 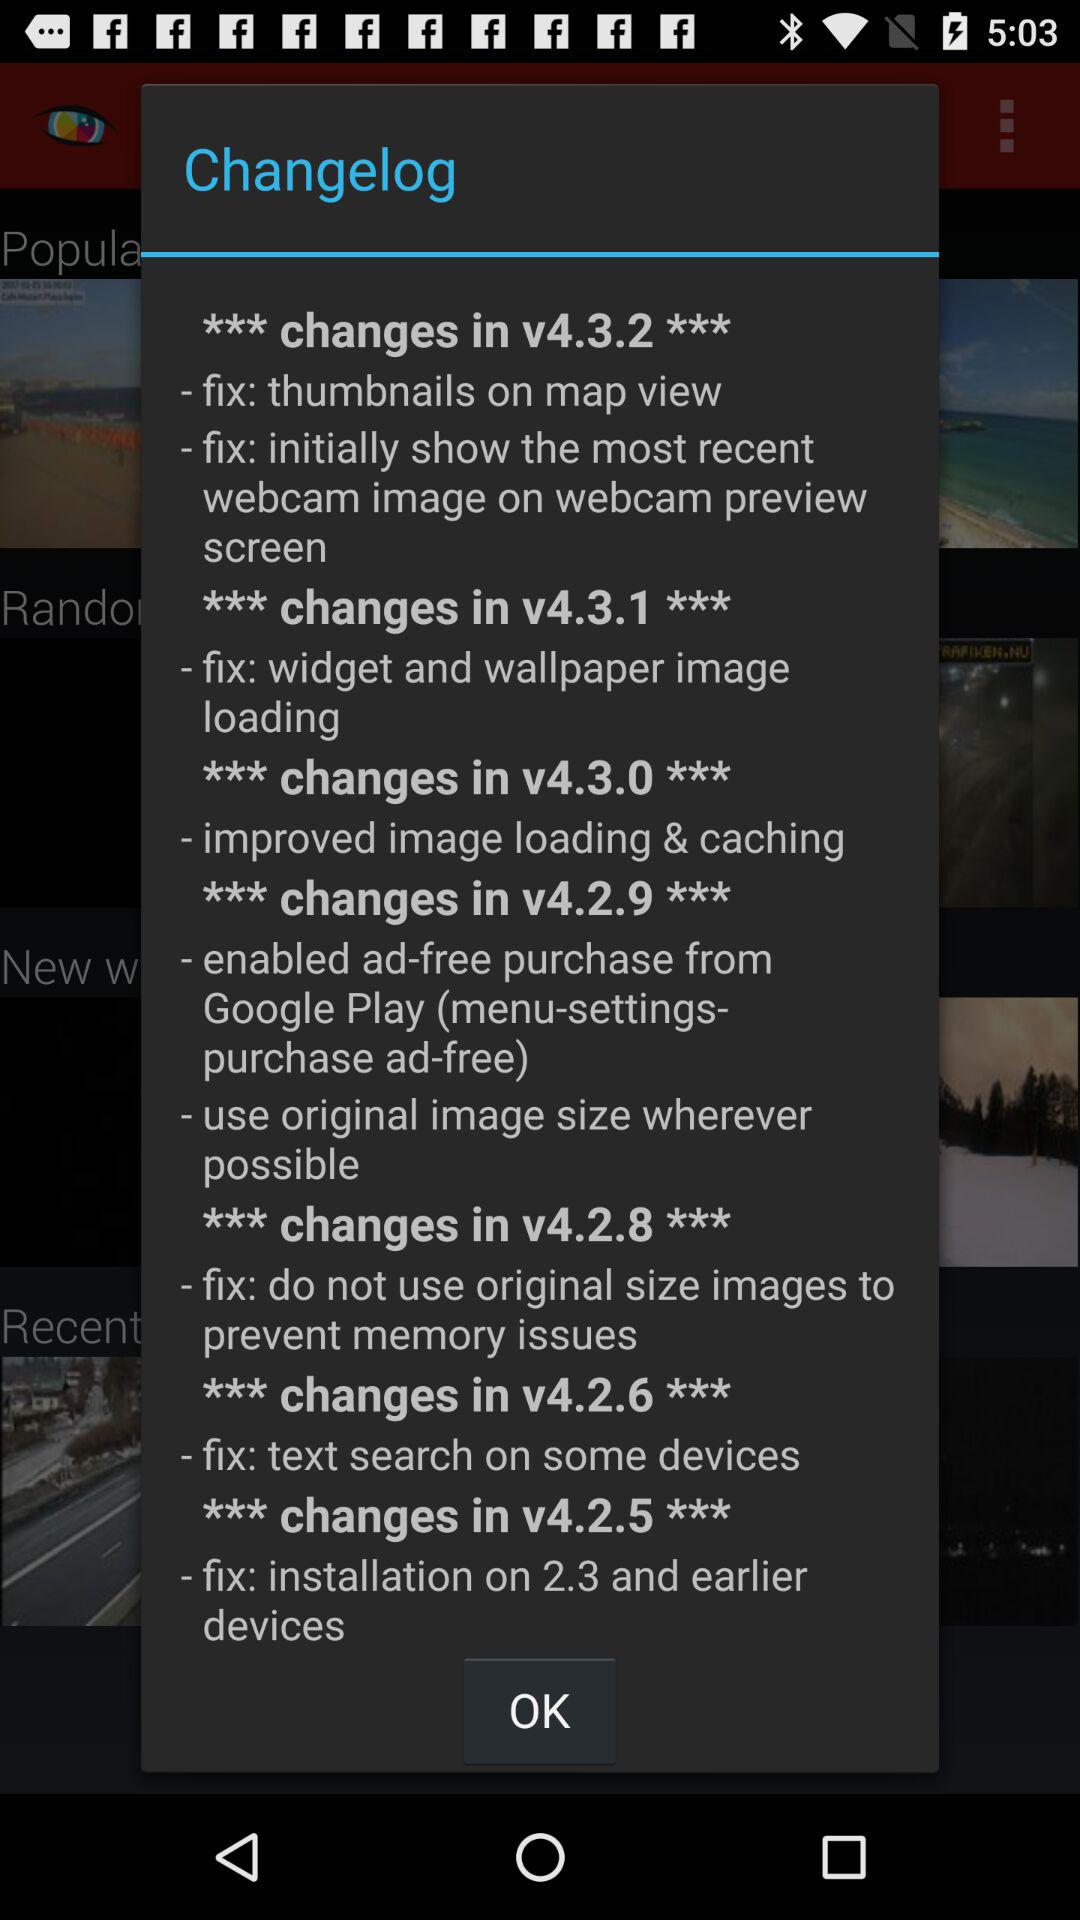 I want to click on flip until ok   button, so click(x=539, y=1710).